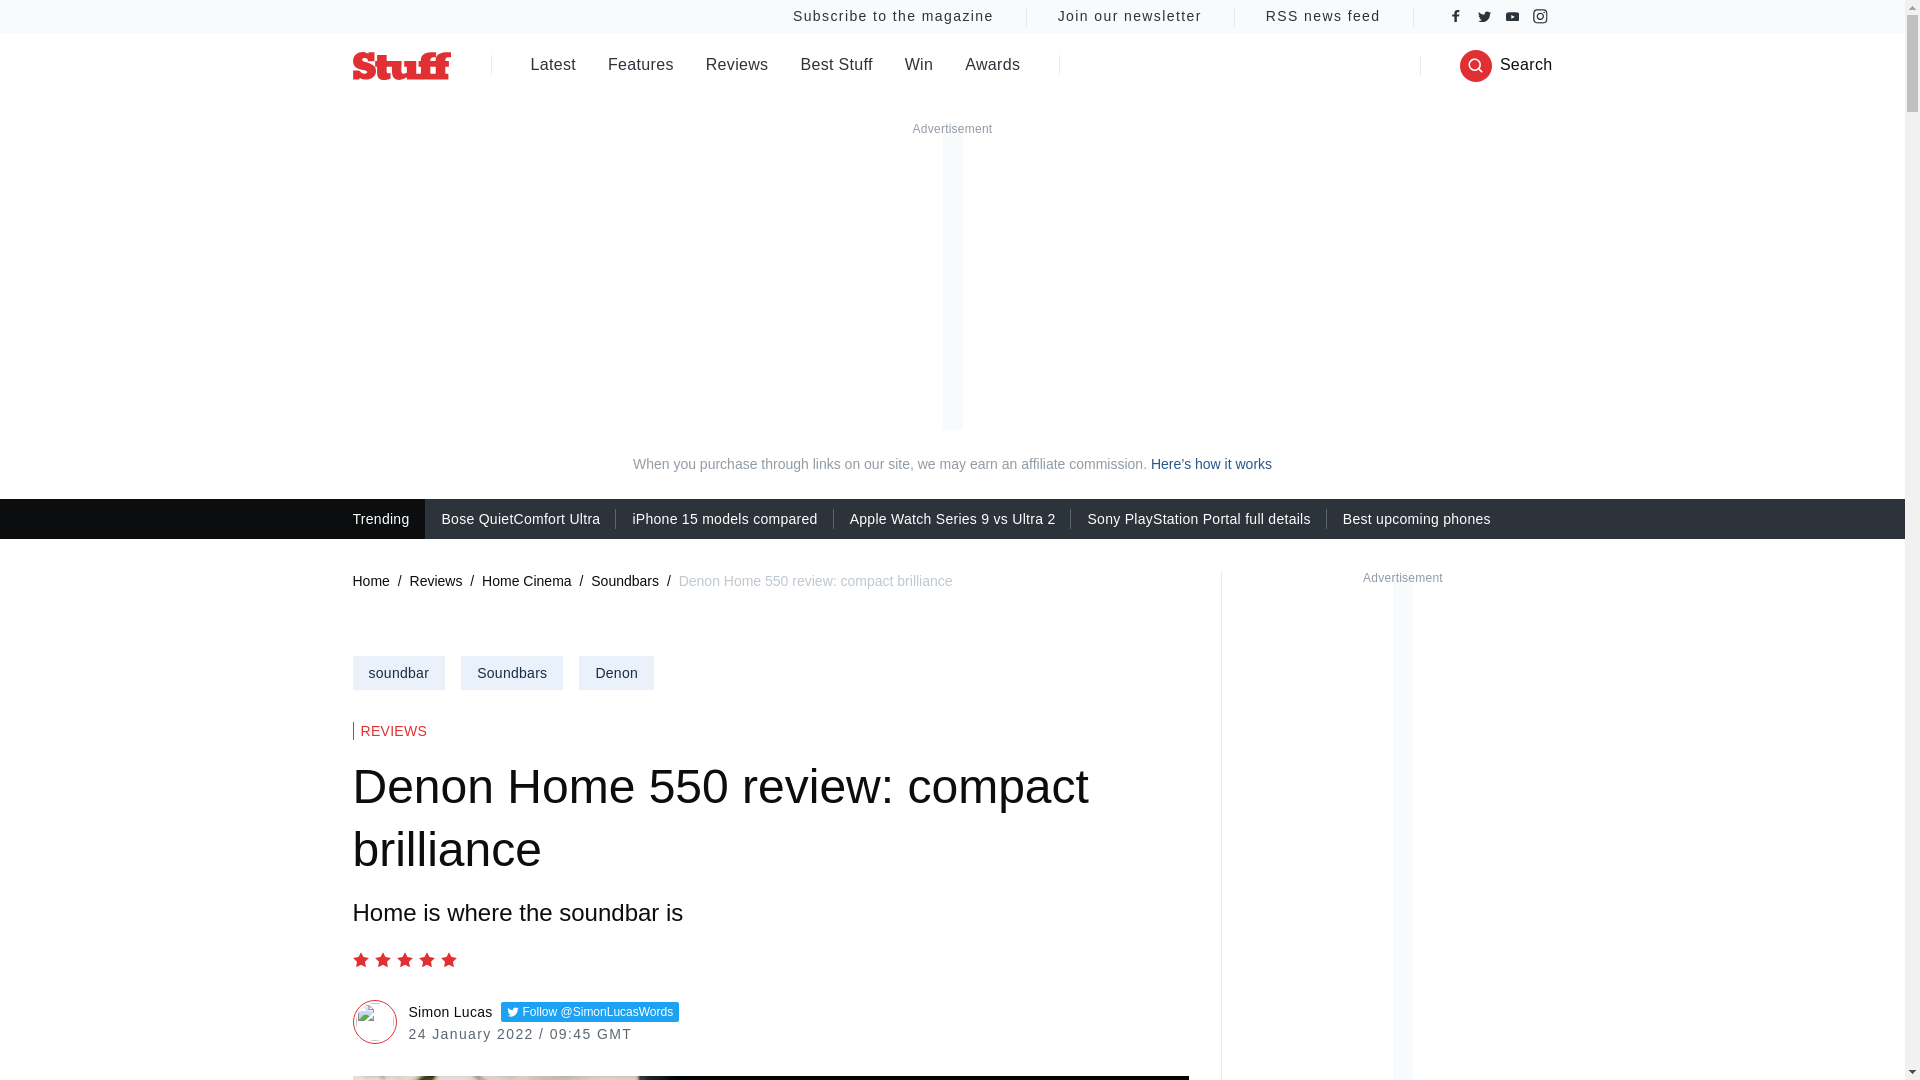  Describe the element at coordinates (1512, 16) in the screenshot. I see `YouTube` at that location.